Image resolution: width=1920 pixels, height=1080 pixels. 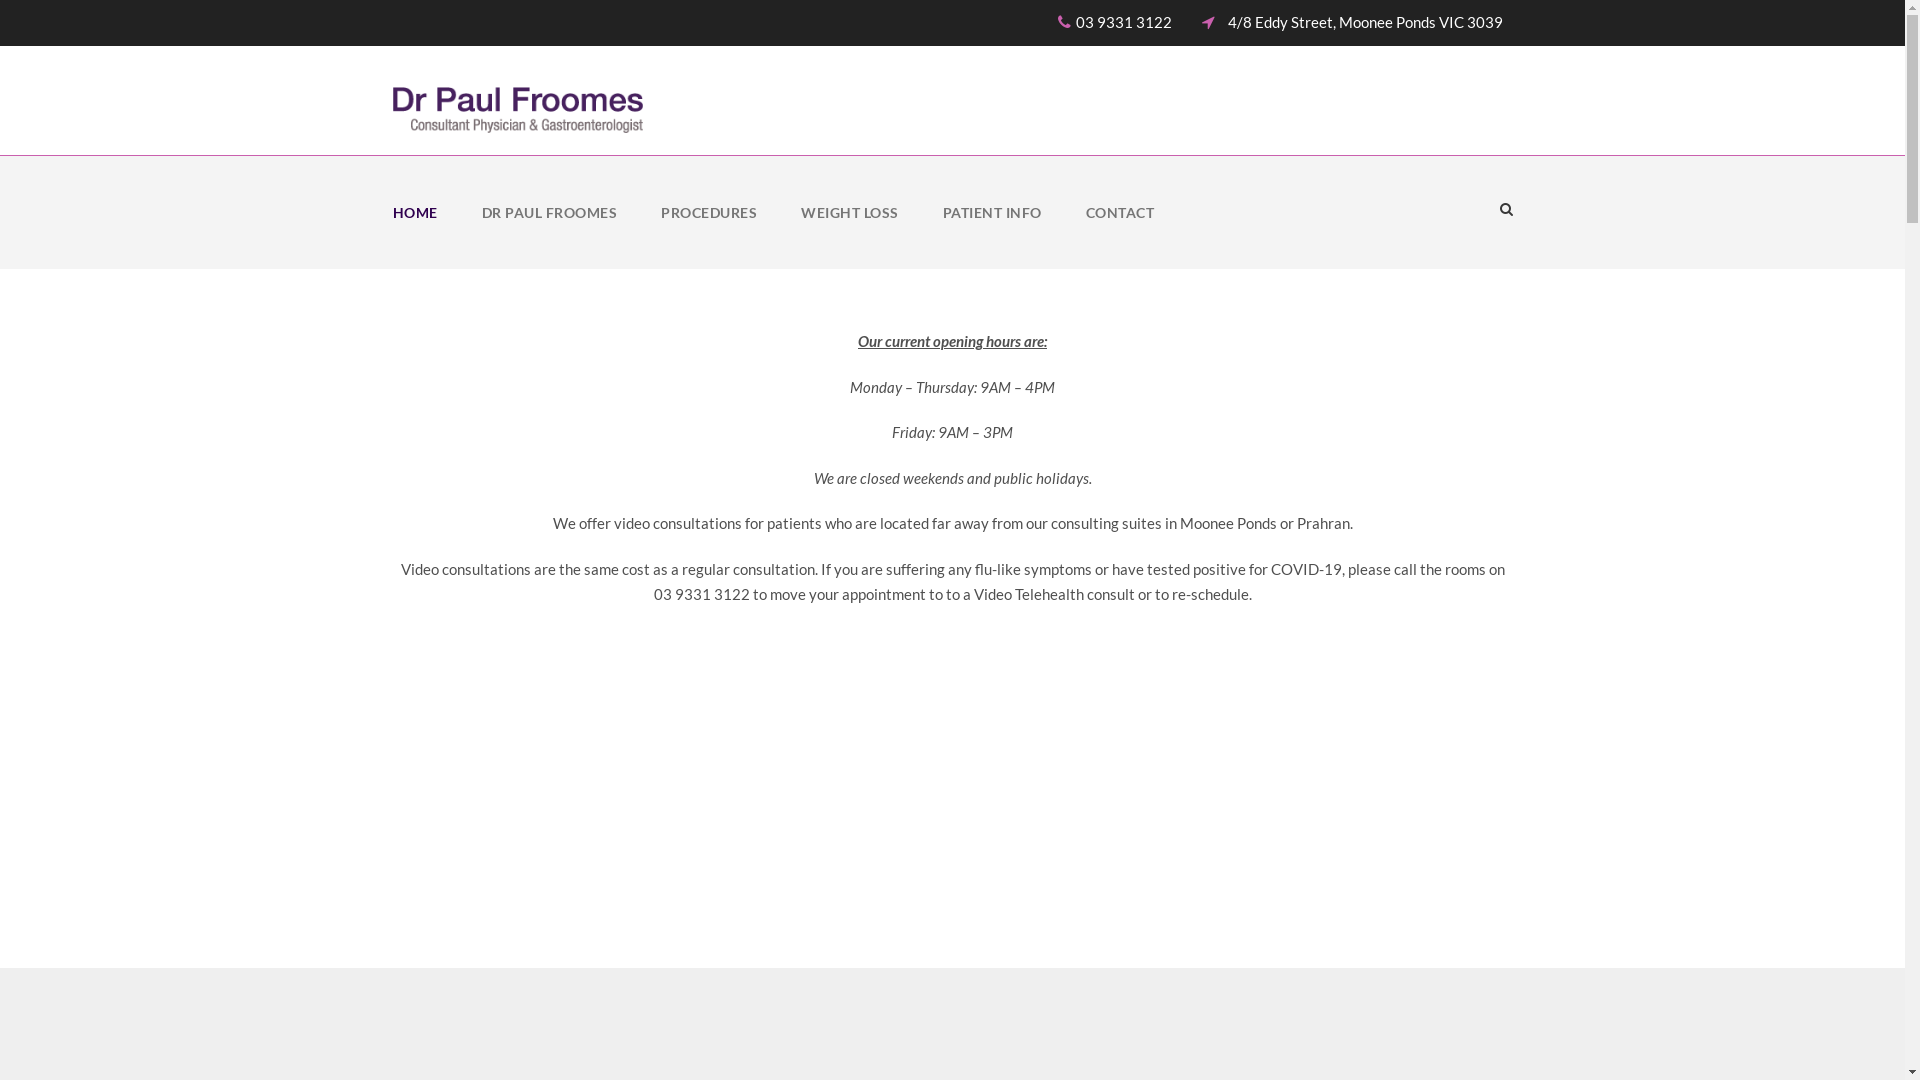 I want to click on CONTACT, so click(x=1120, y=236).